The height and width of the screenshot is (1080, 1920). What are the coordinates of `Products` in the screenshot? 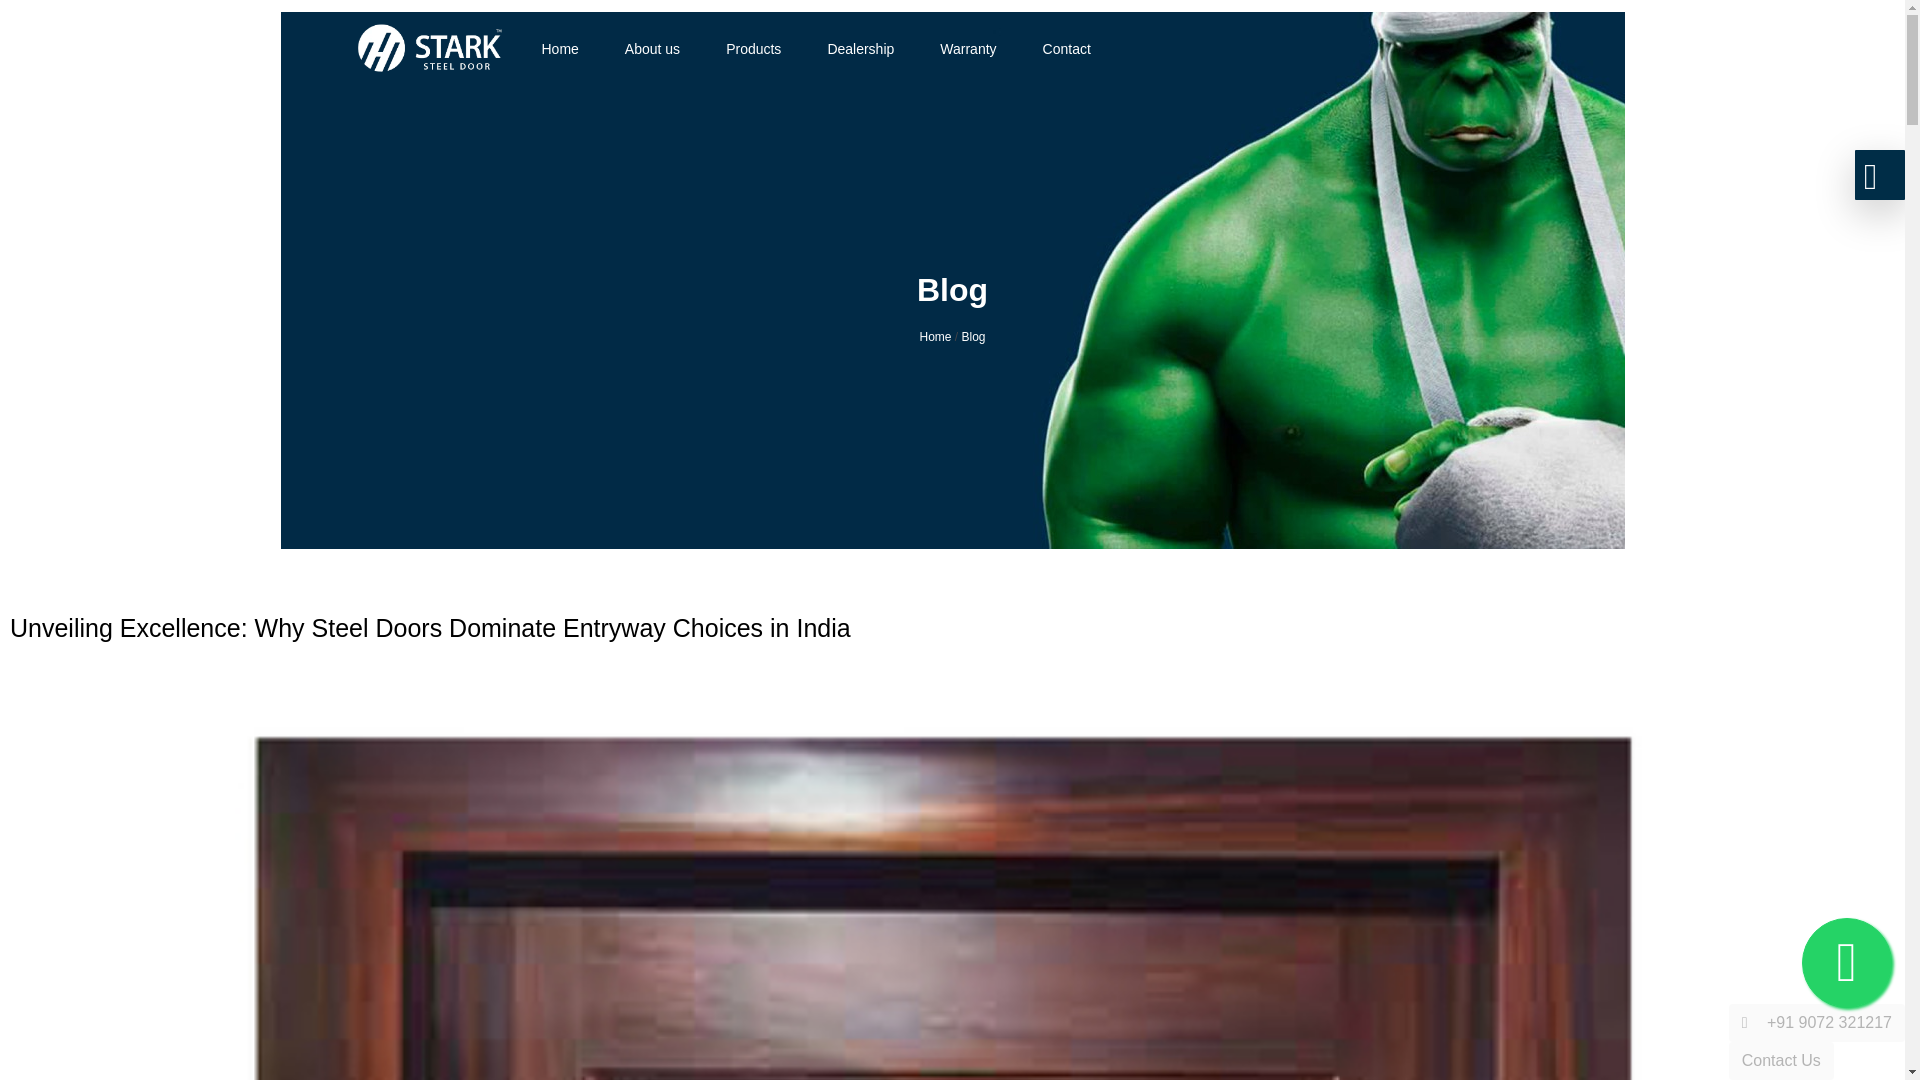 It's located at (753, 48).